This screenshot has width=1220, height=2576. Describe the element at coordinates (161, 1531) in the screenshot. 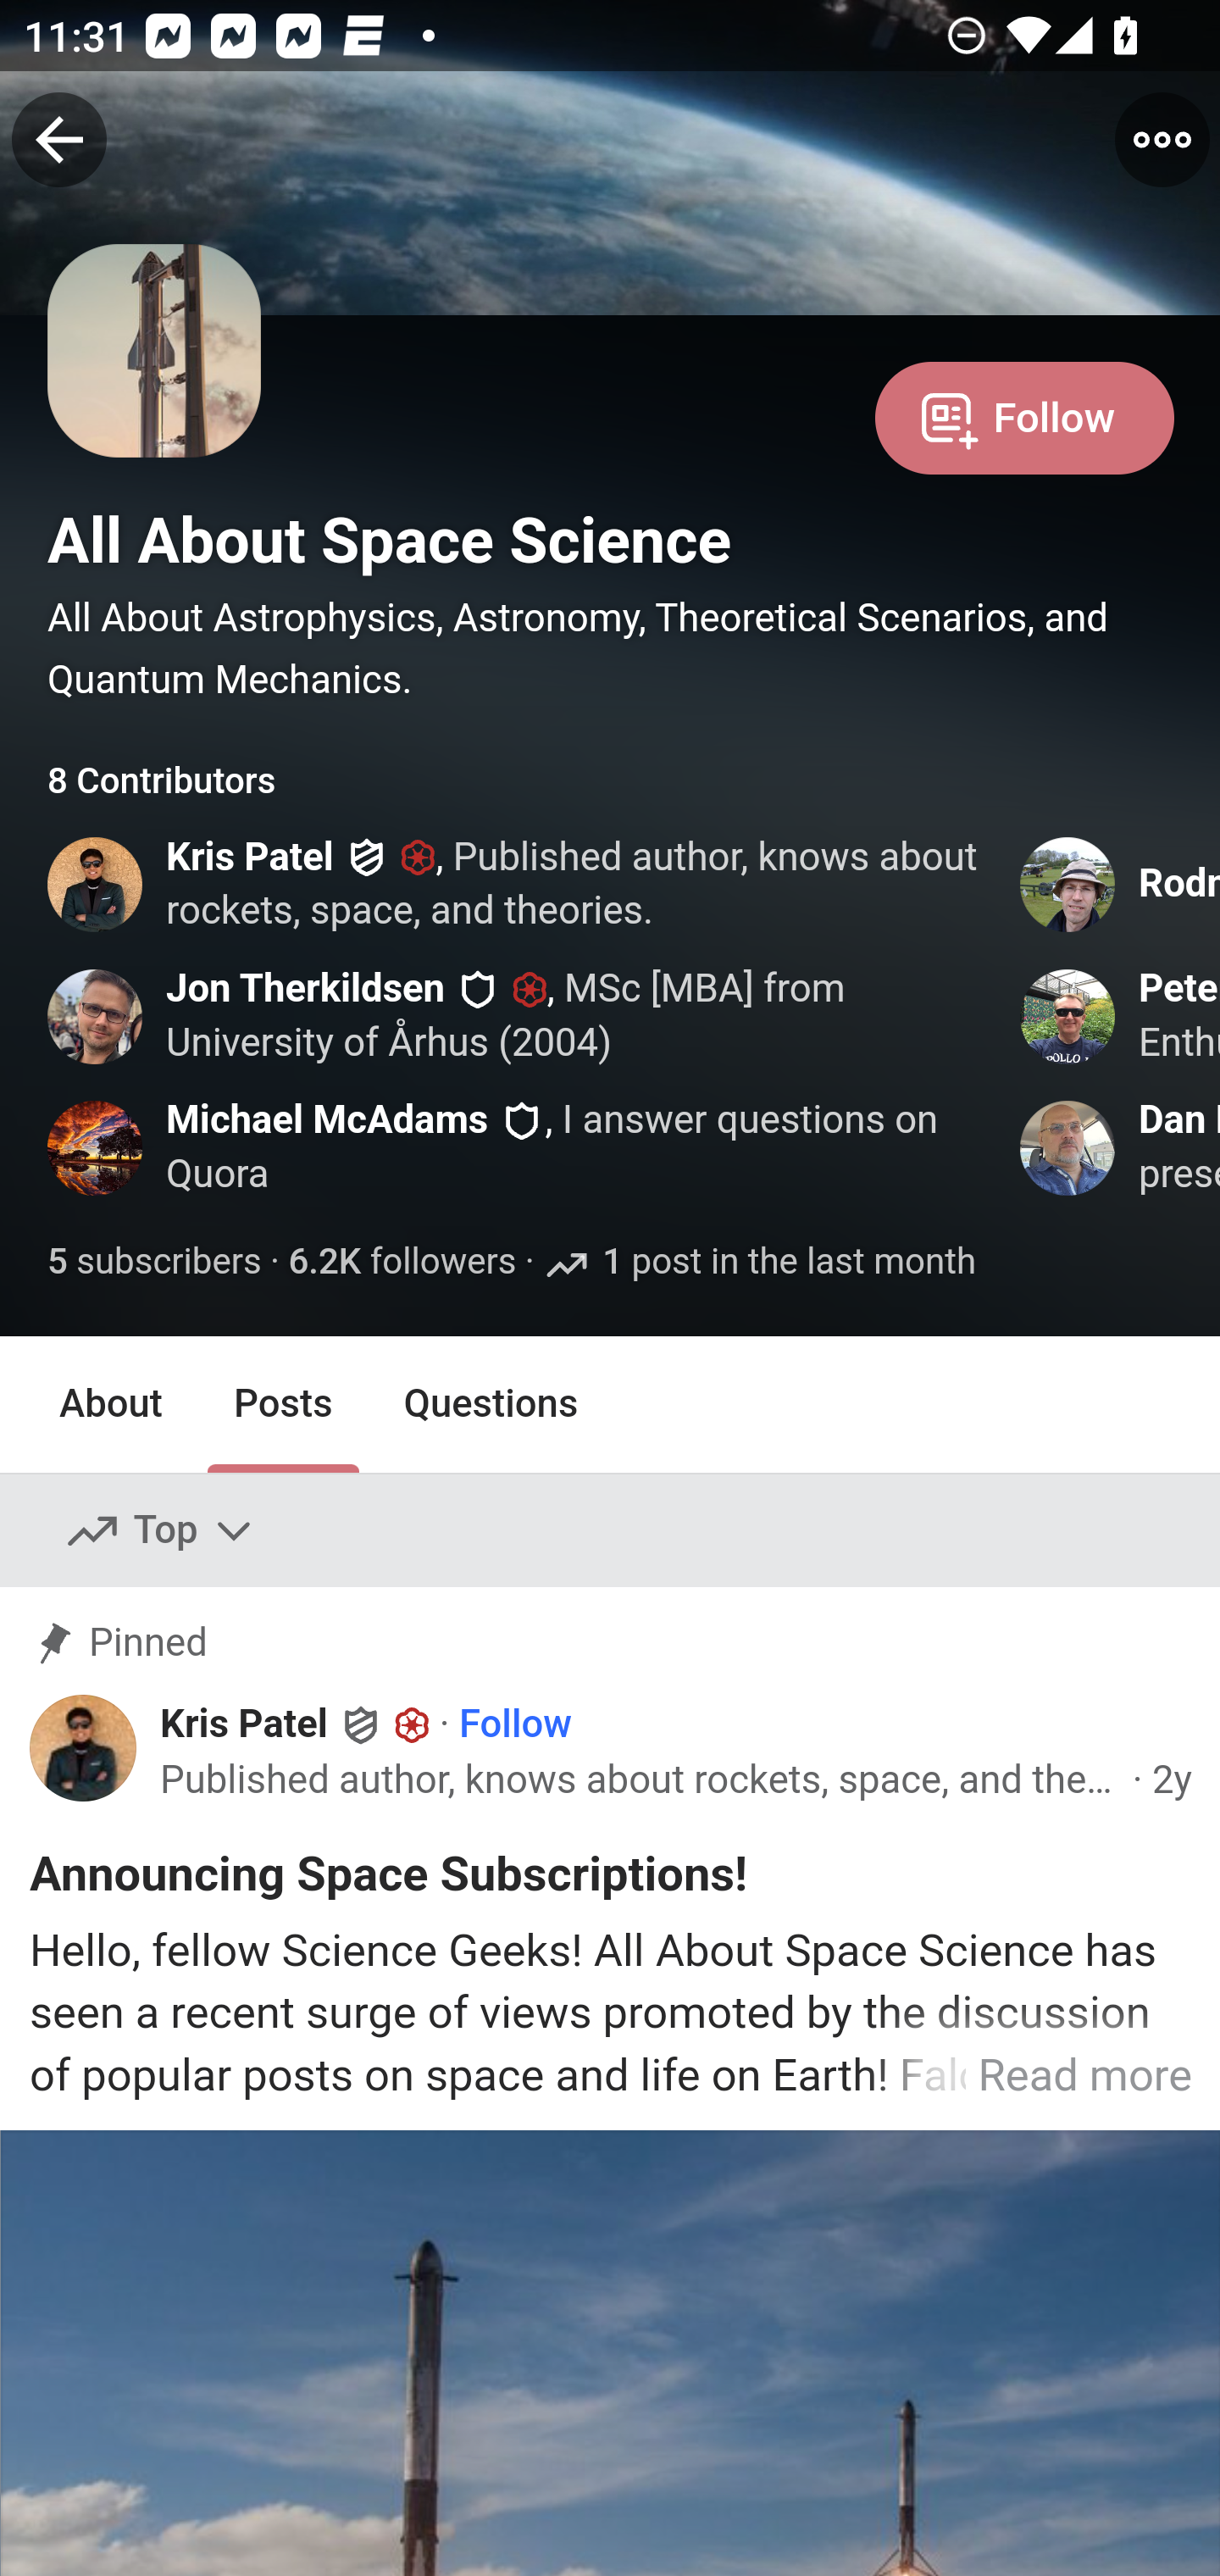

I see `Top` at that location.